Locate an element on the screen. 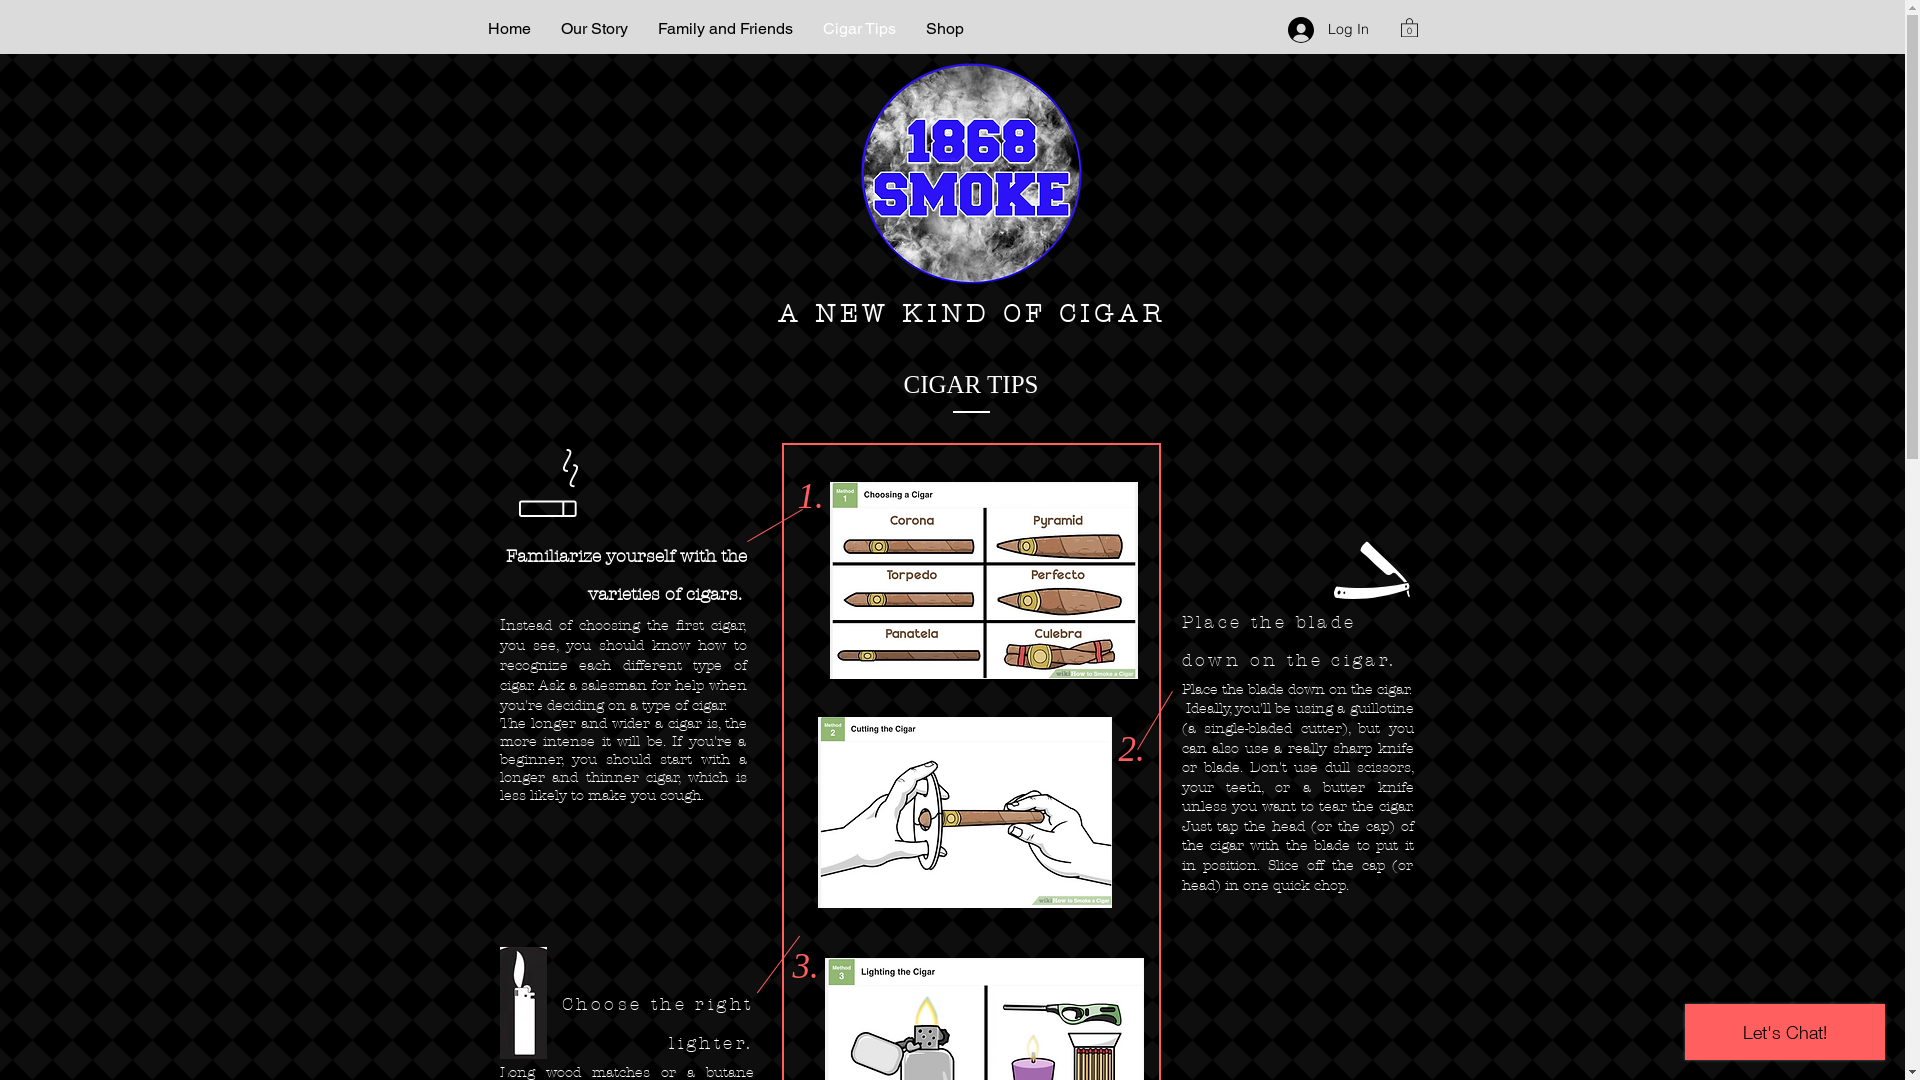 This screenshot has height=1080, width=1920. Family and Friends is located at coordinates (724, 28).